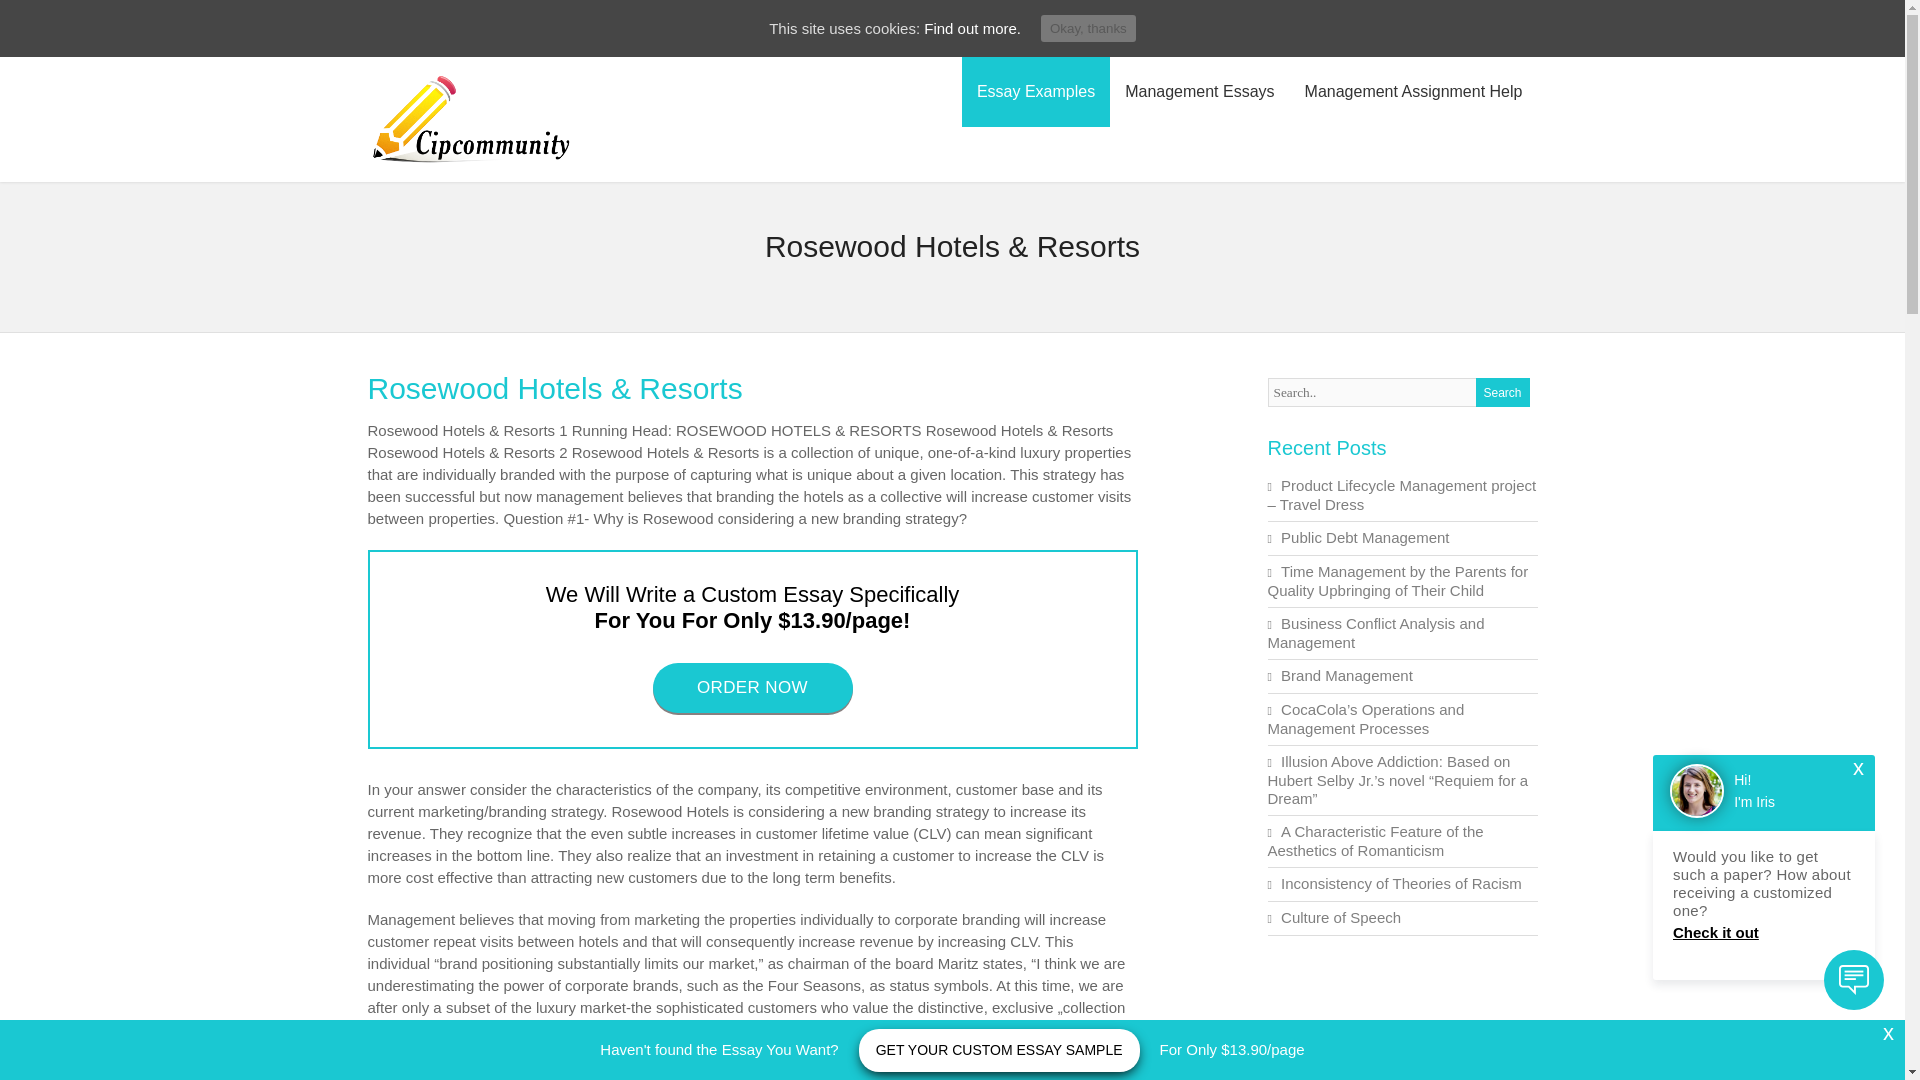 The image size is (1920, 1080). What do you see at coordinates (471, 164) in the screenshot?
I see `Cipcommunity` at bounding box center [471, 164].